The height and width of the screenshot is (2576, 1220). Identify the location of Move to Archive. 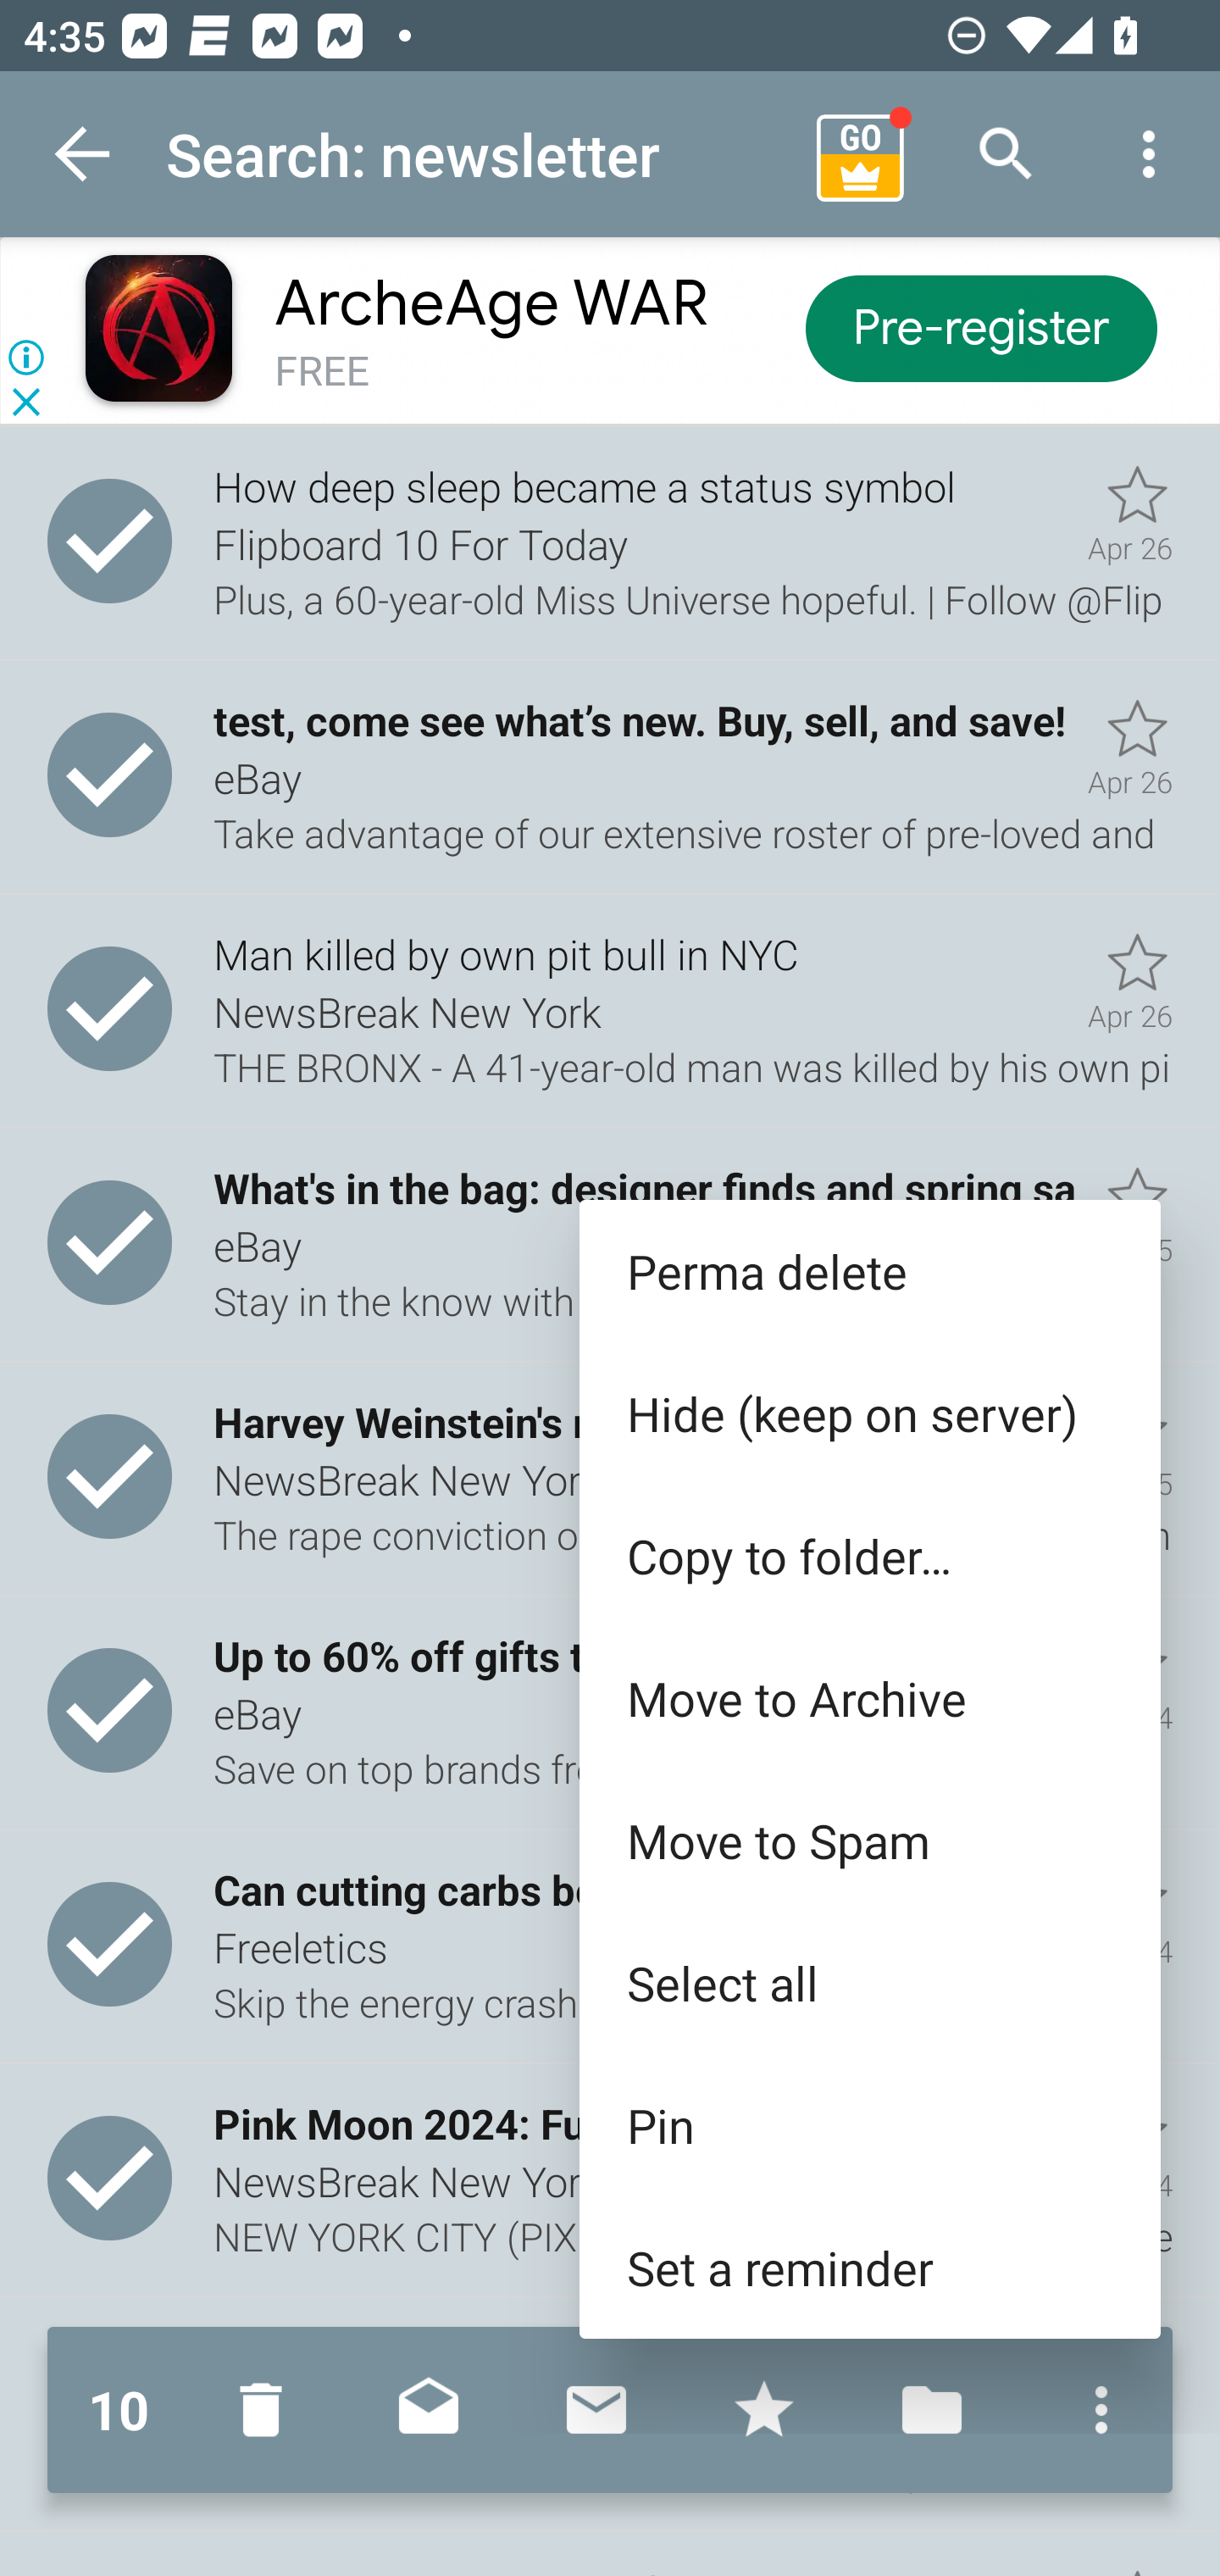
(869, 1698).